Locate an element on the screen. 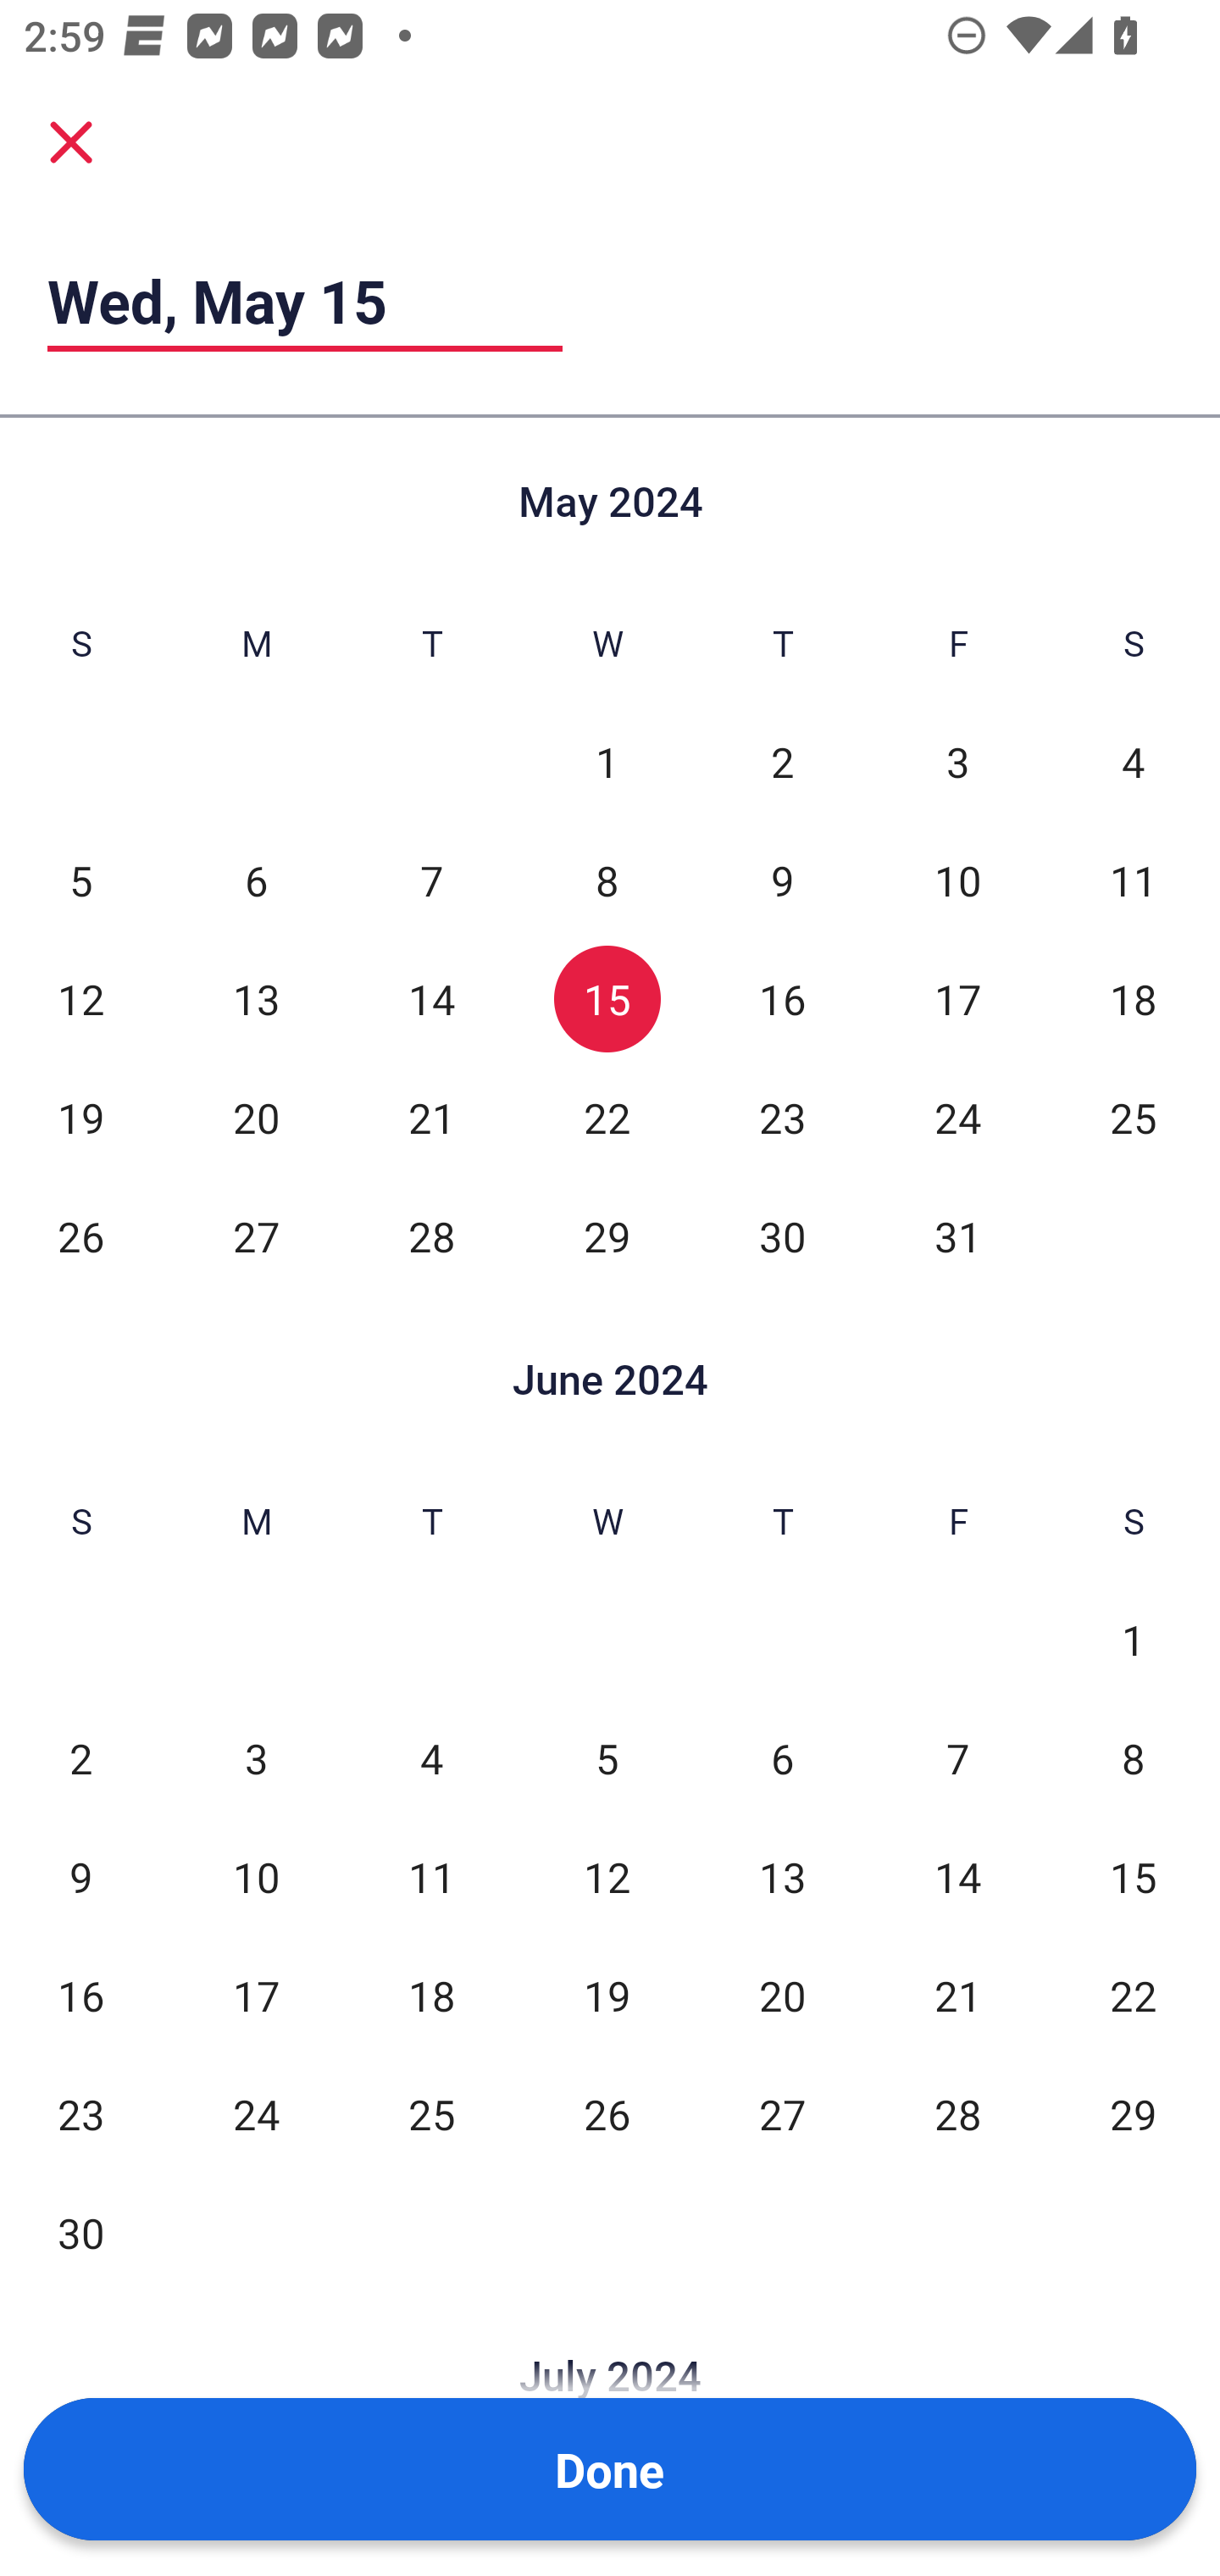  17 Mon, Jun 17, Not Selected is located at coordinates (256, 1996).